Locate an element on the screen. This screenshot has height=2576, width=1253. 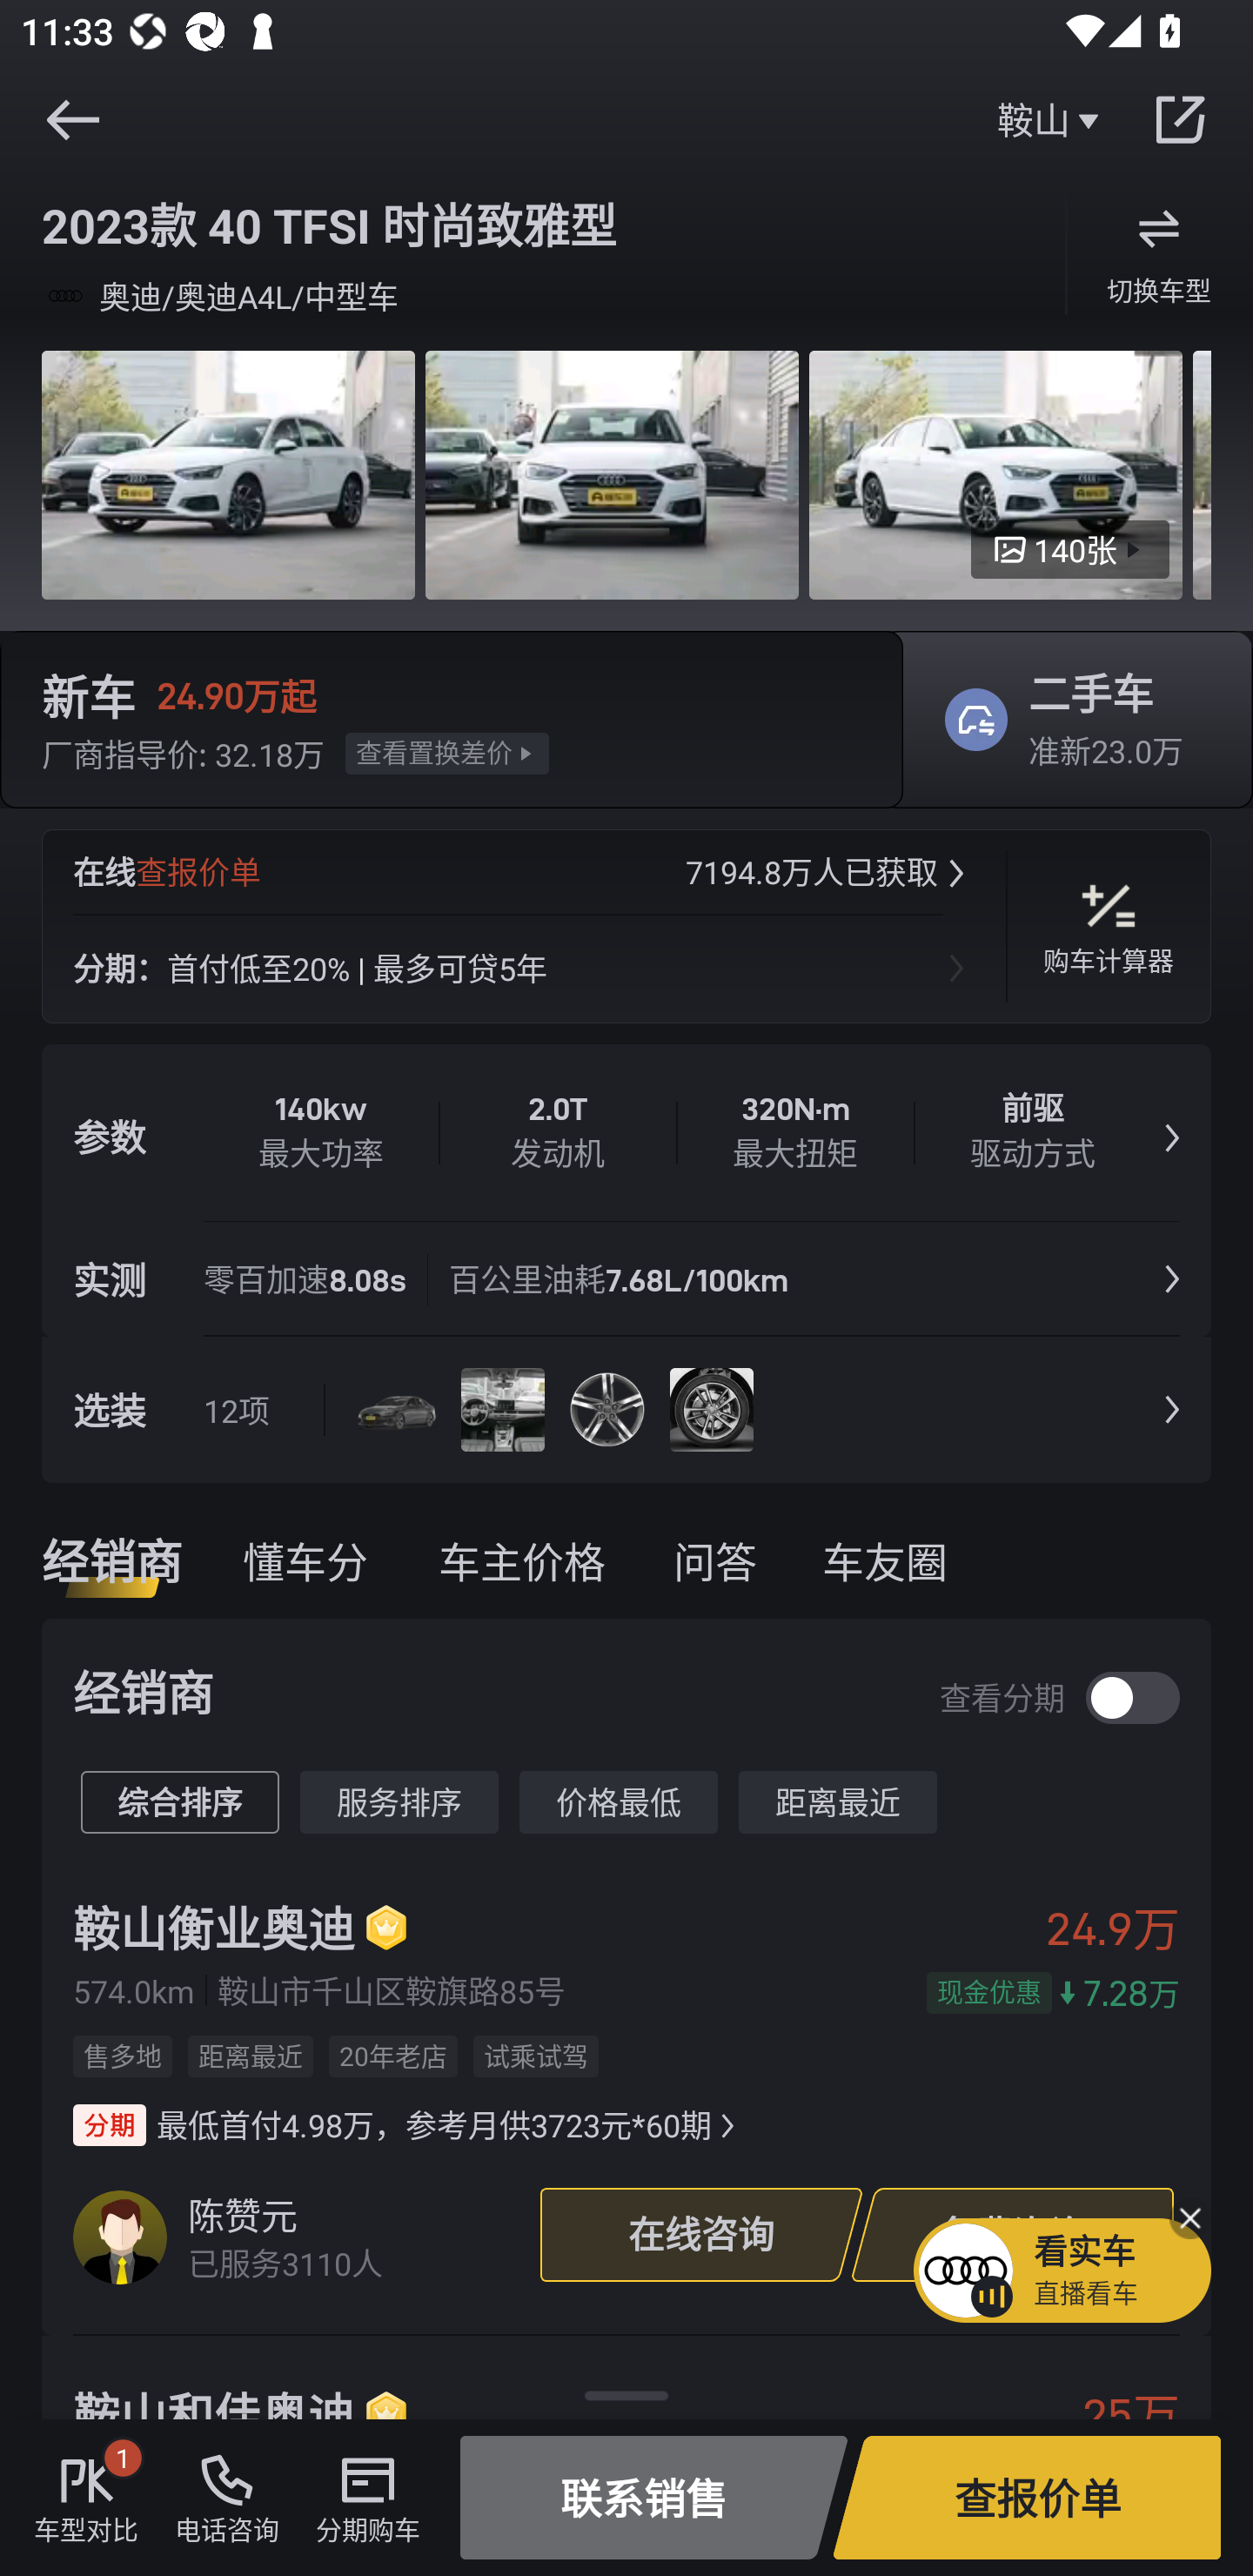
查看置换差价  is located at coordinates (447, 753).